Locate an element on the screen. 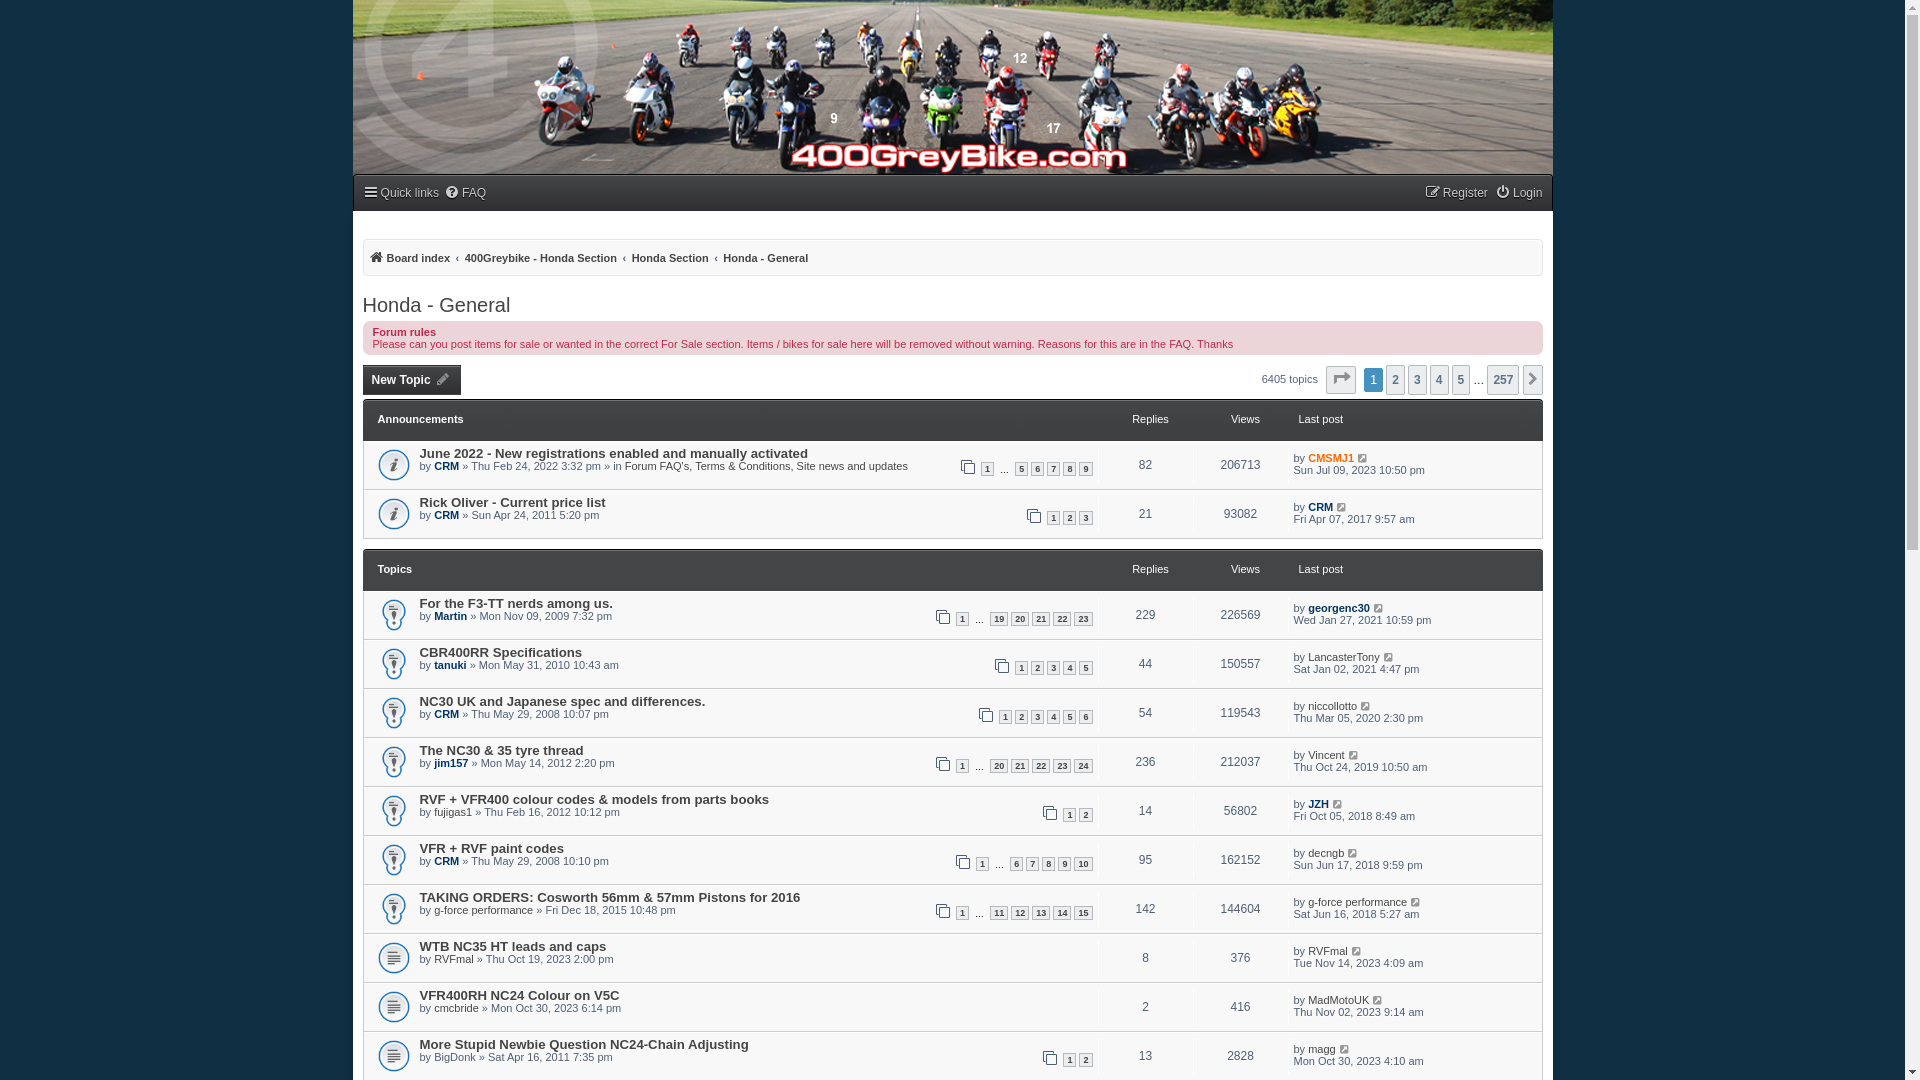 Image resolution: width=1920 pixels, height=1080 pixels. VFR + RVF paint codes is located at coordinates (492, 848).